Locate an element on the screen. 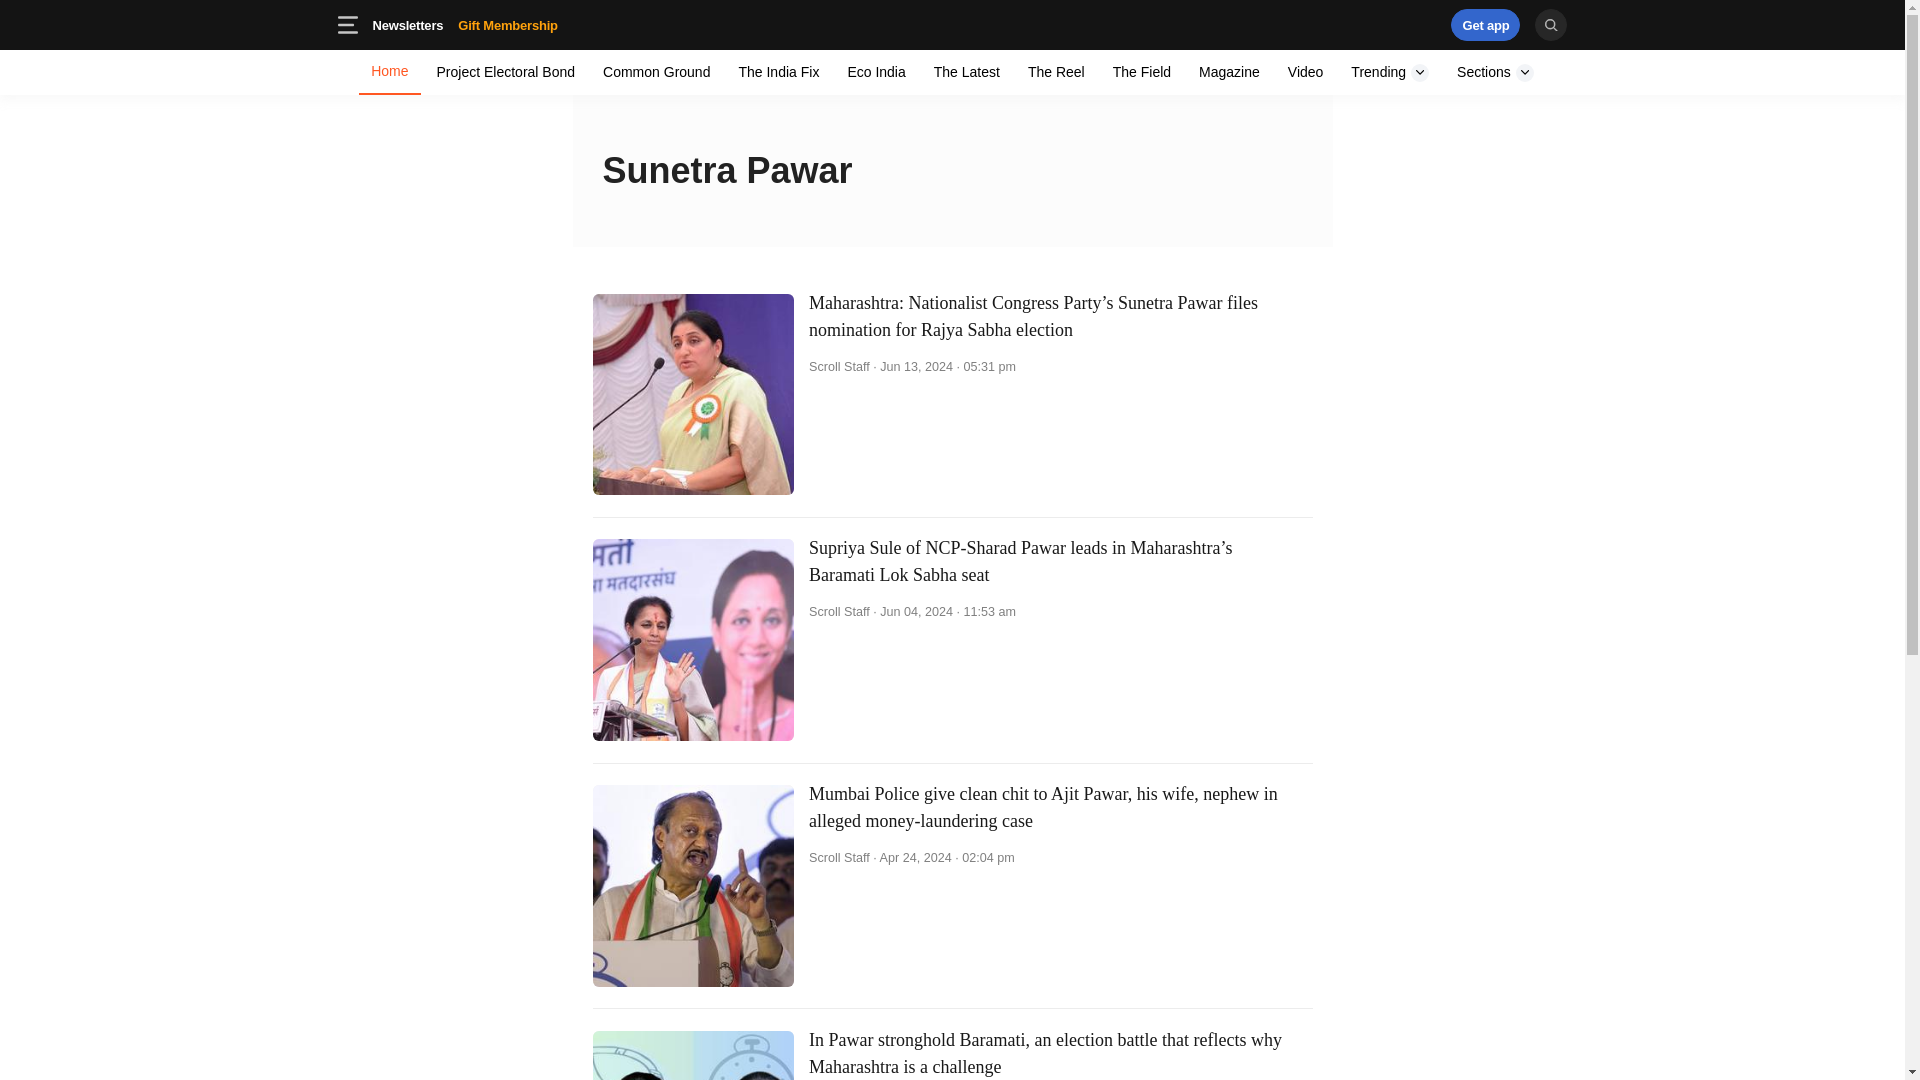 This screenshot has height=1080, width=1920. The Latest is located at coordinates (966, 72).